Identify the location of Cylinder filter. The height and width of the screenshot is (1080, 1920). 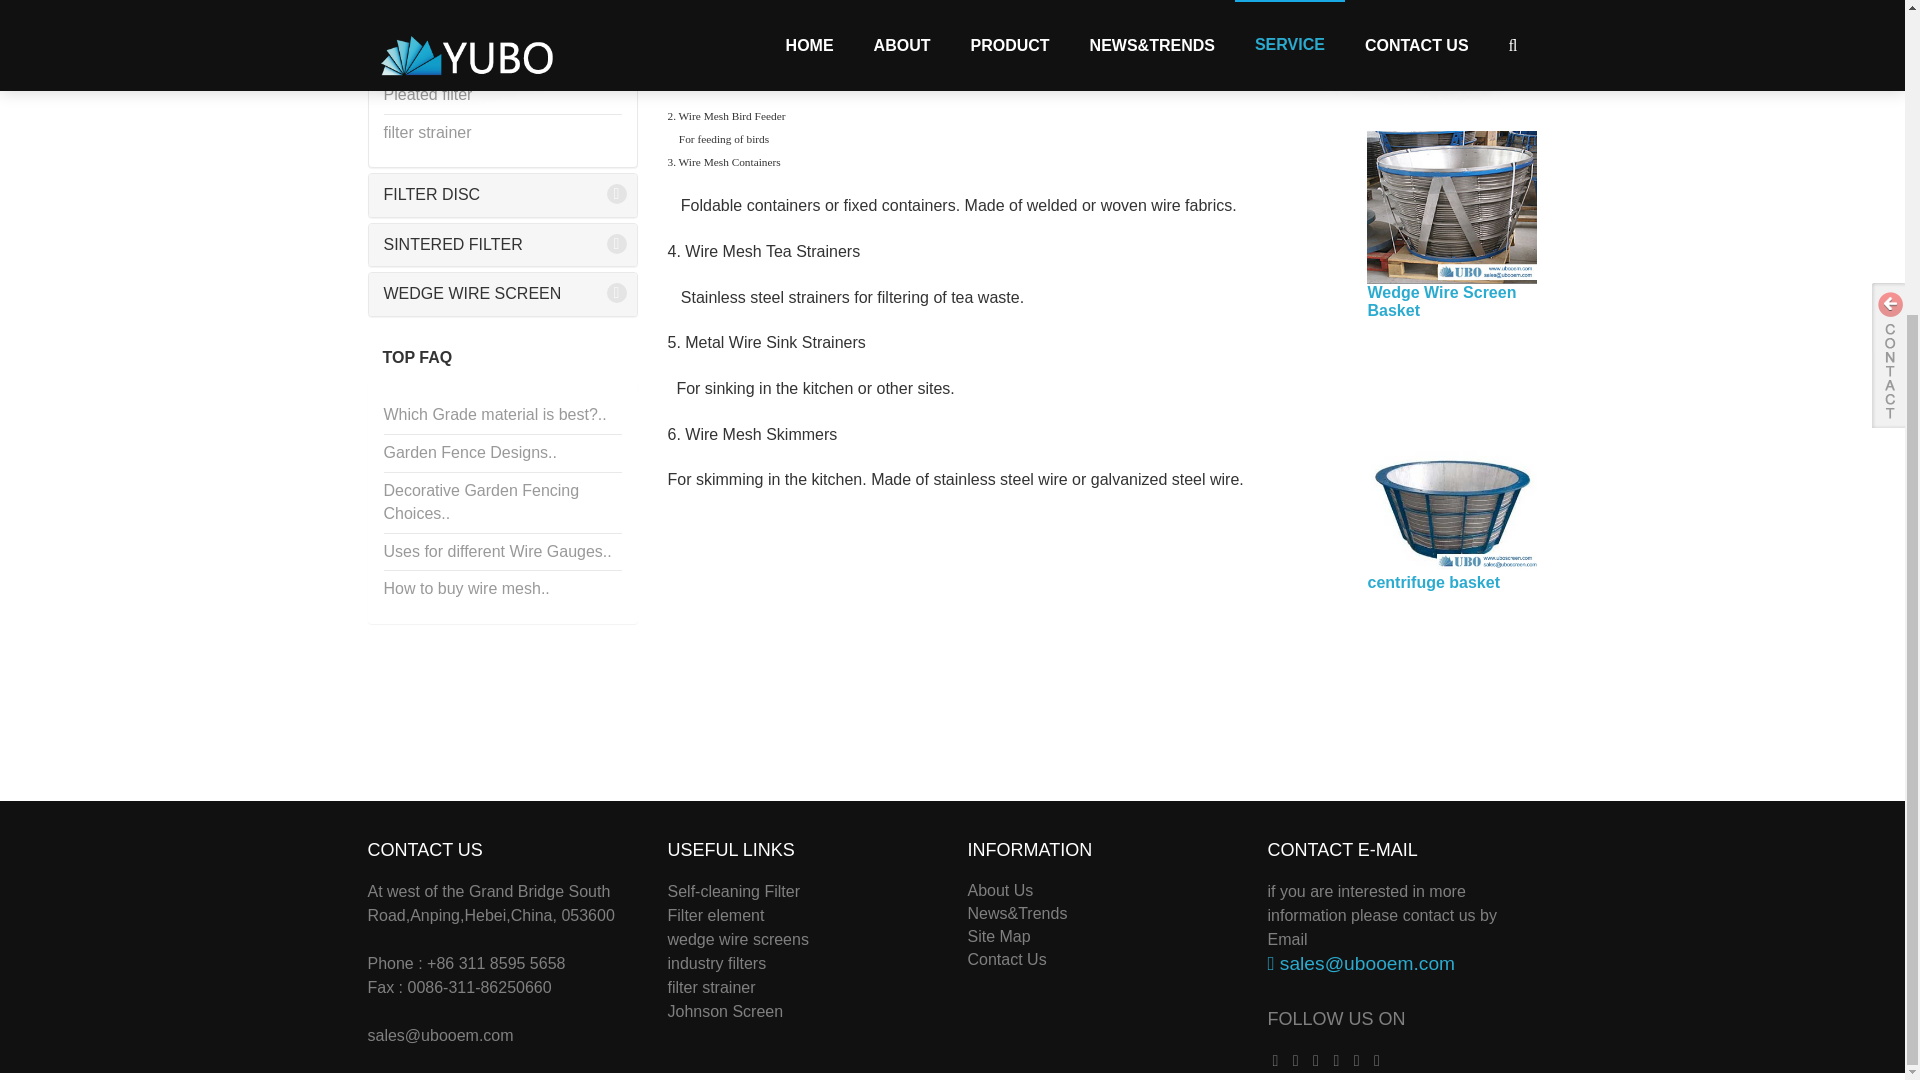
(503, 56).